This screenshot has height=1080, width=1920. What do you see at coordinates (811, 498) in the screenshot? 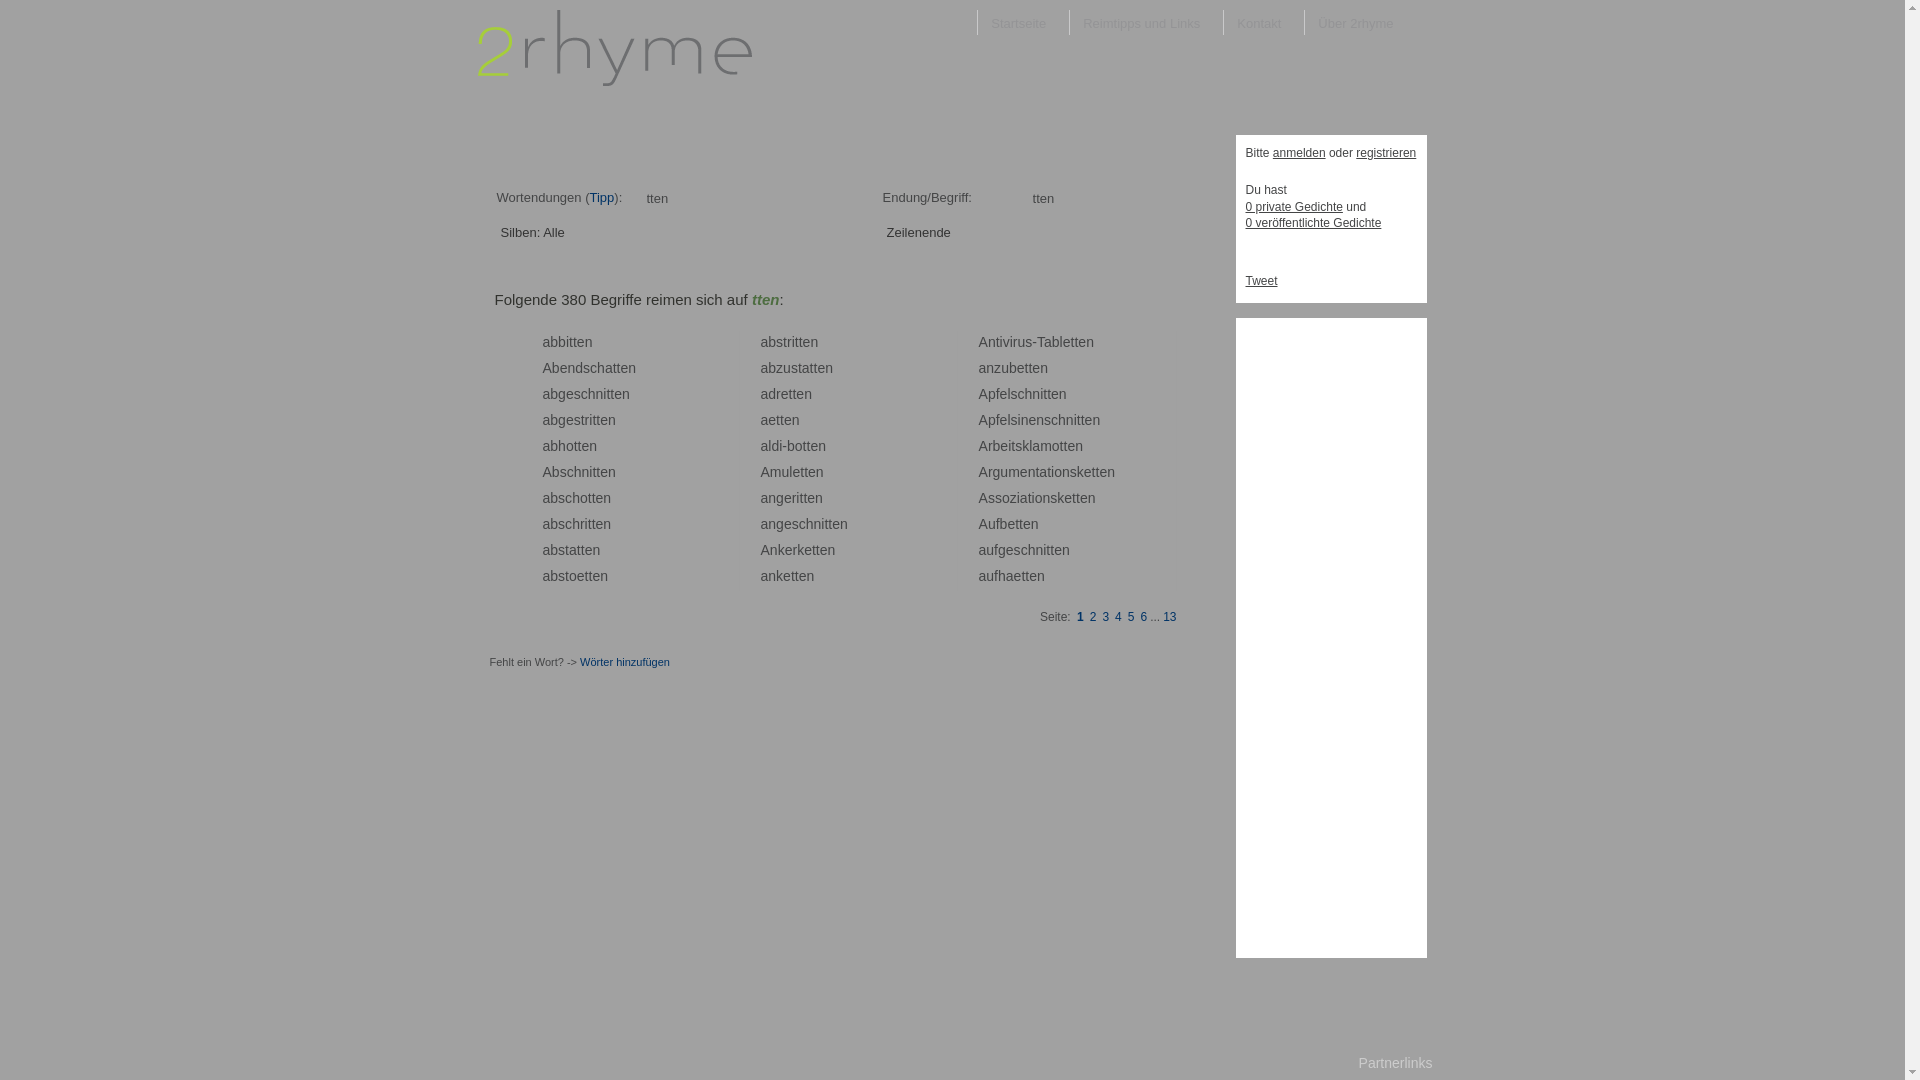
I see `e` at bounding box center [811, 498].